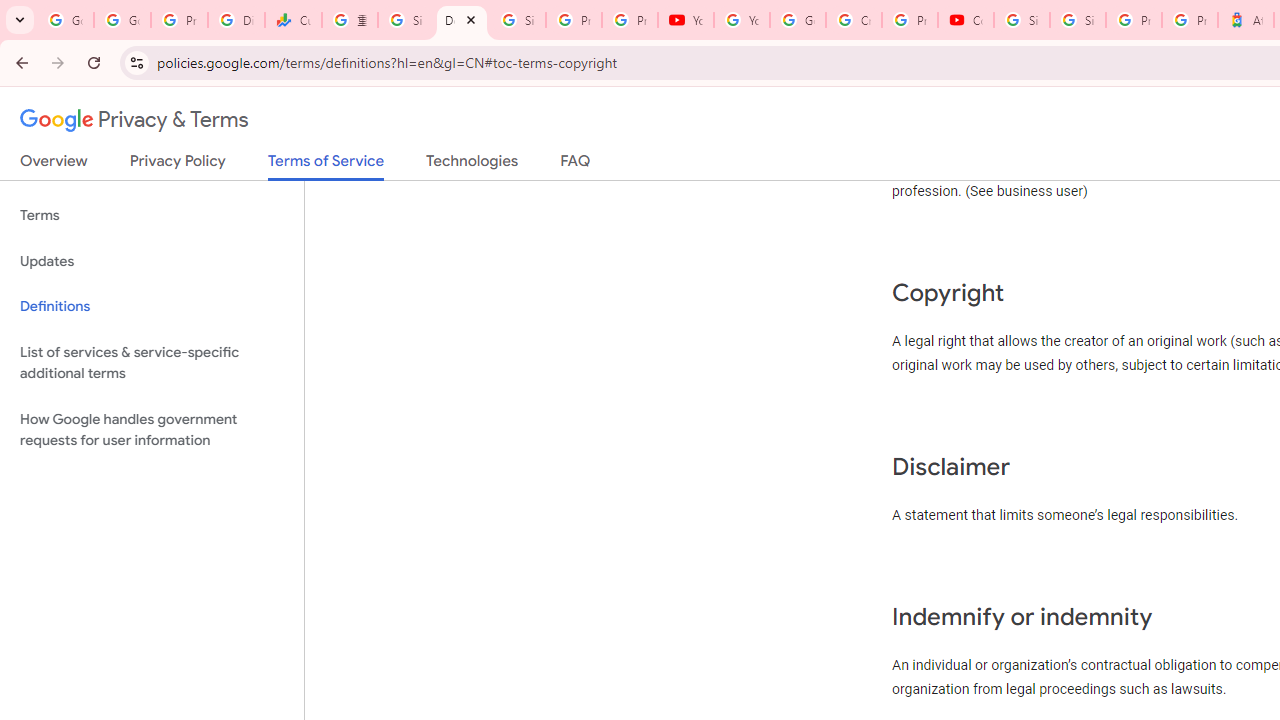 This screenshot has height=720, width=1280. Describe the element at coordinates (686, 20) in the screenshot. I see `YouTube` at that location.